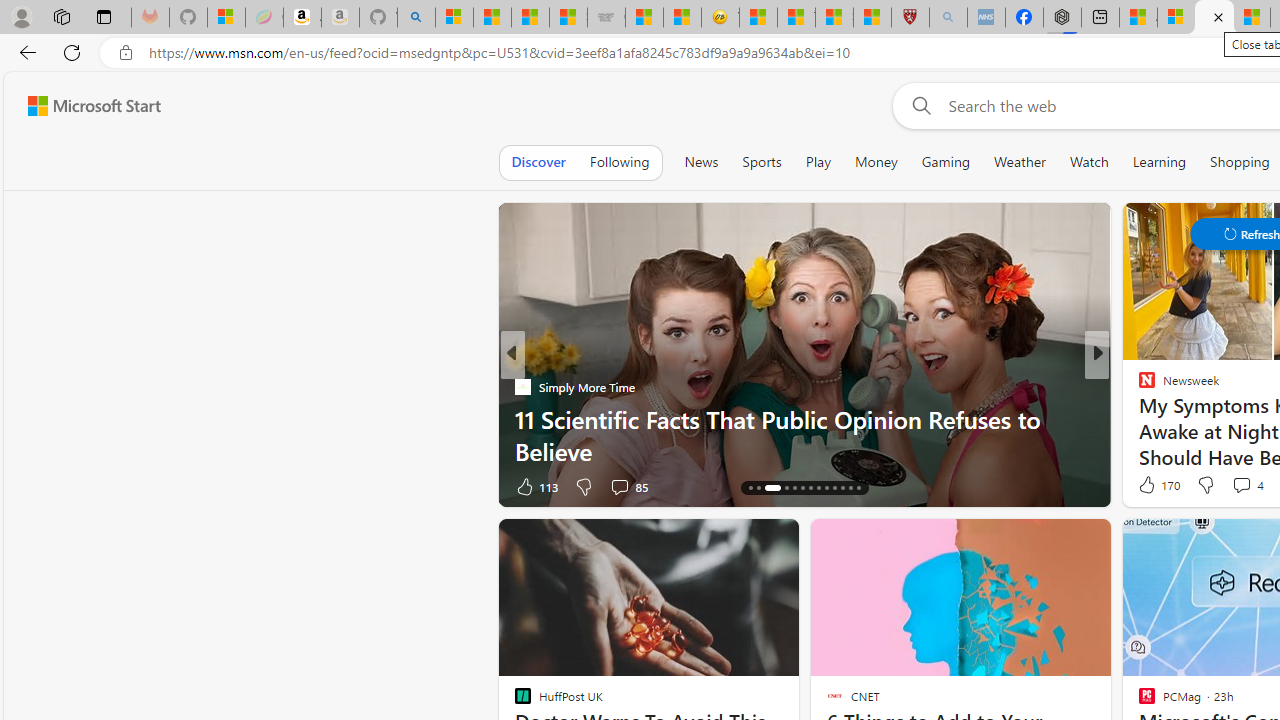  What do you see at coordinates (1241, 485) in the screenshot?
I see `View comments 4 Comment` at bounding box center [1241, 485].